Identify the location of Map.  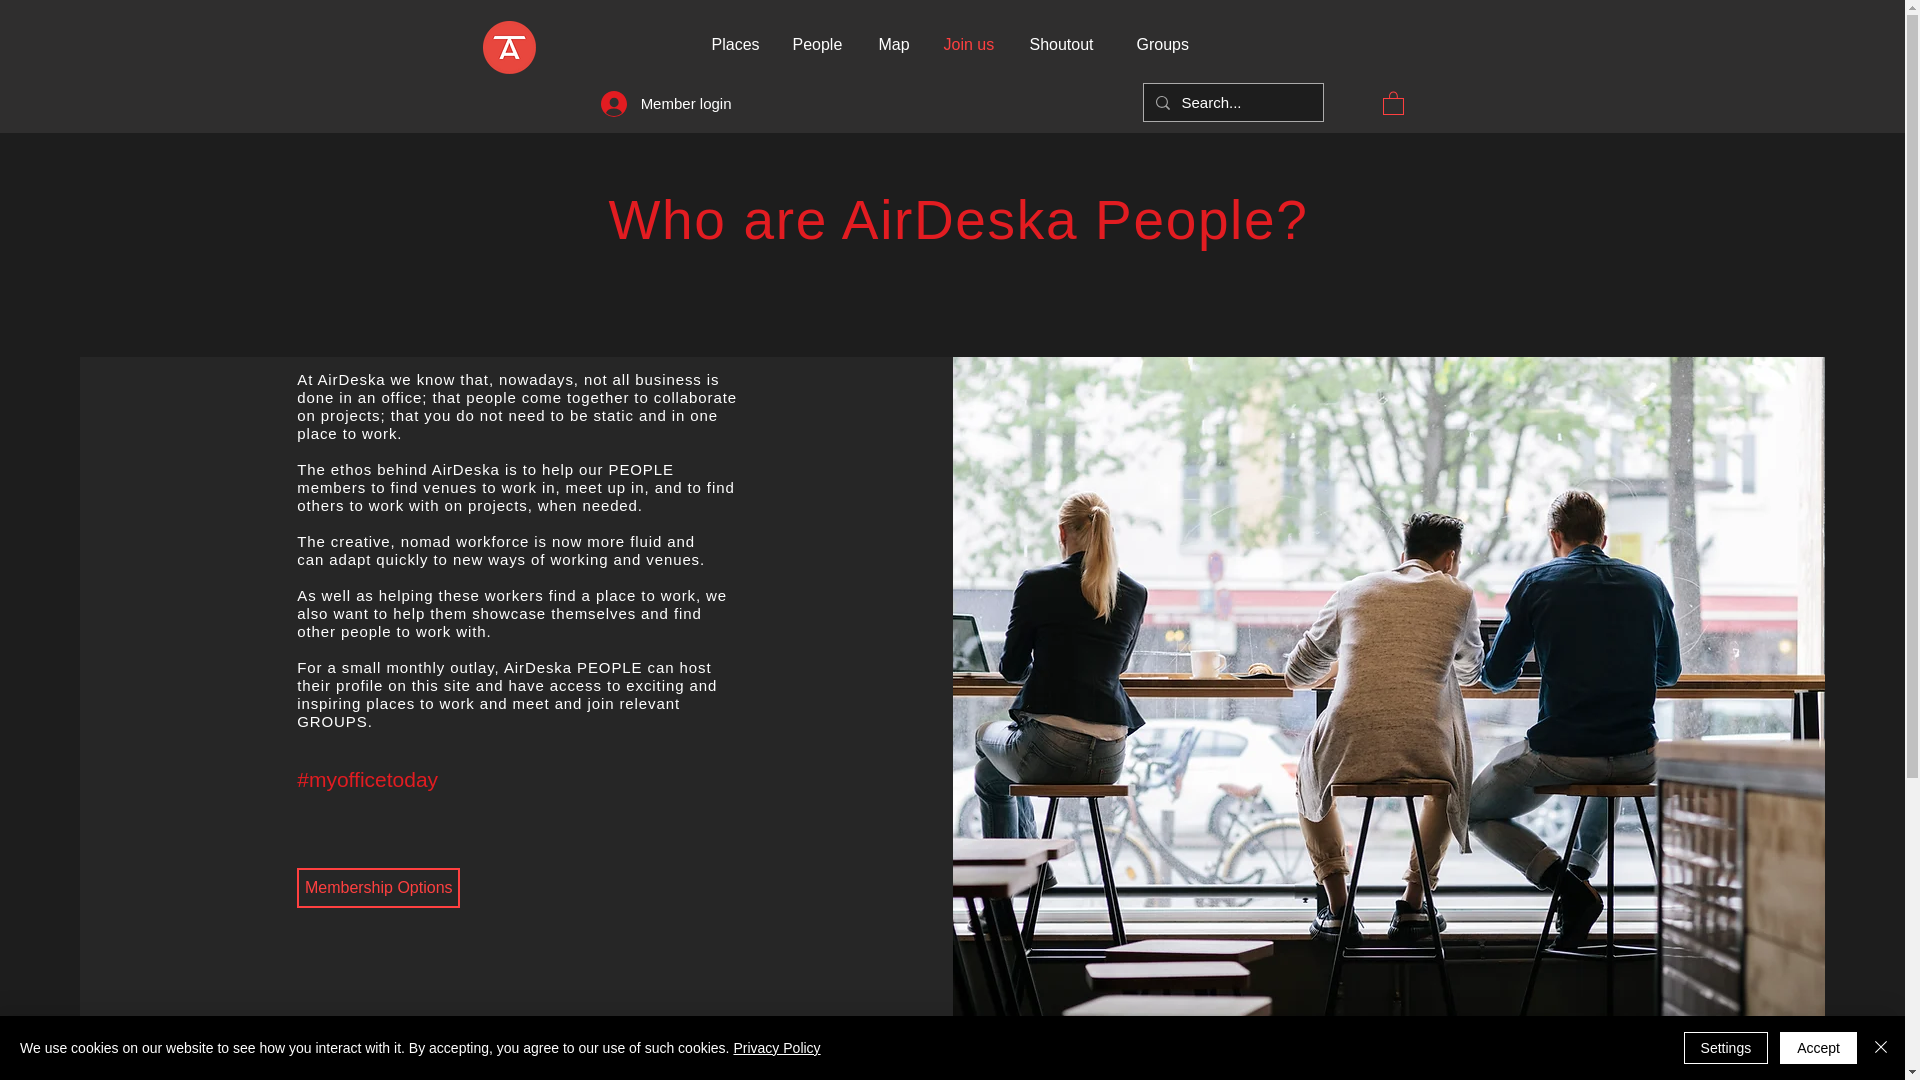
(896, 45).